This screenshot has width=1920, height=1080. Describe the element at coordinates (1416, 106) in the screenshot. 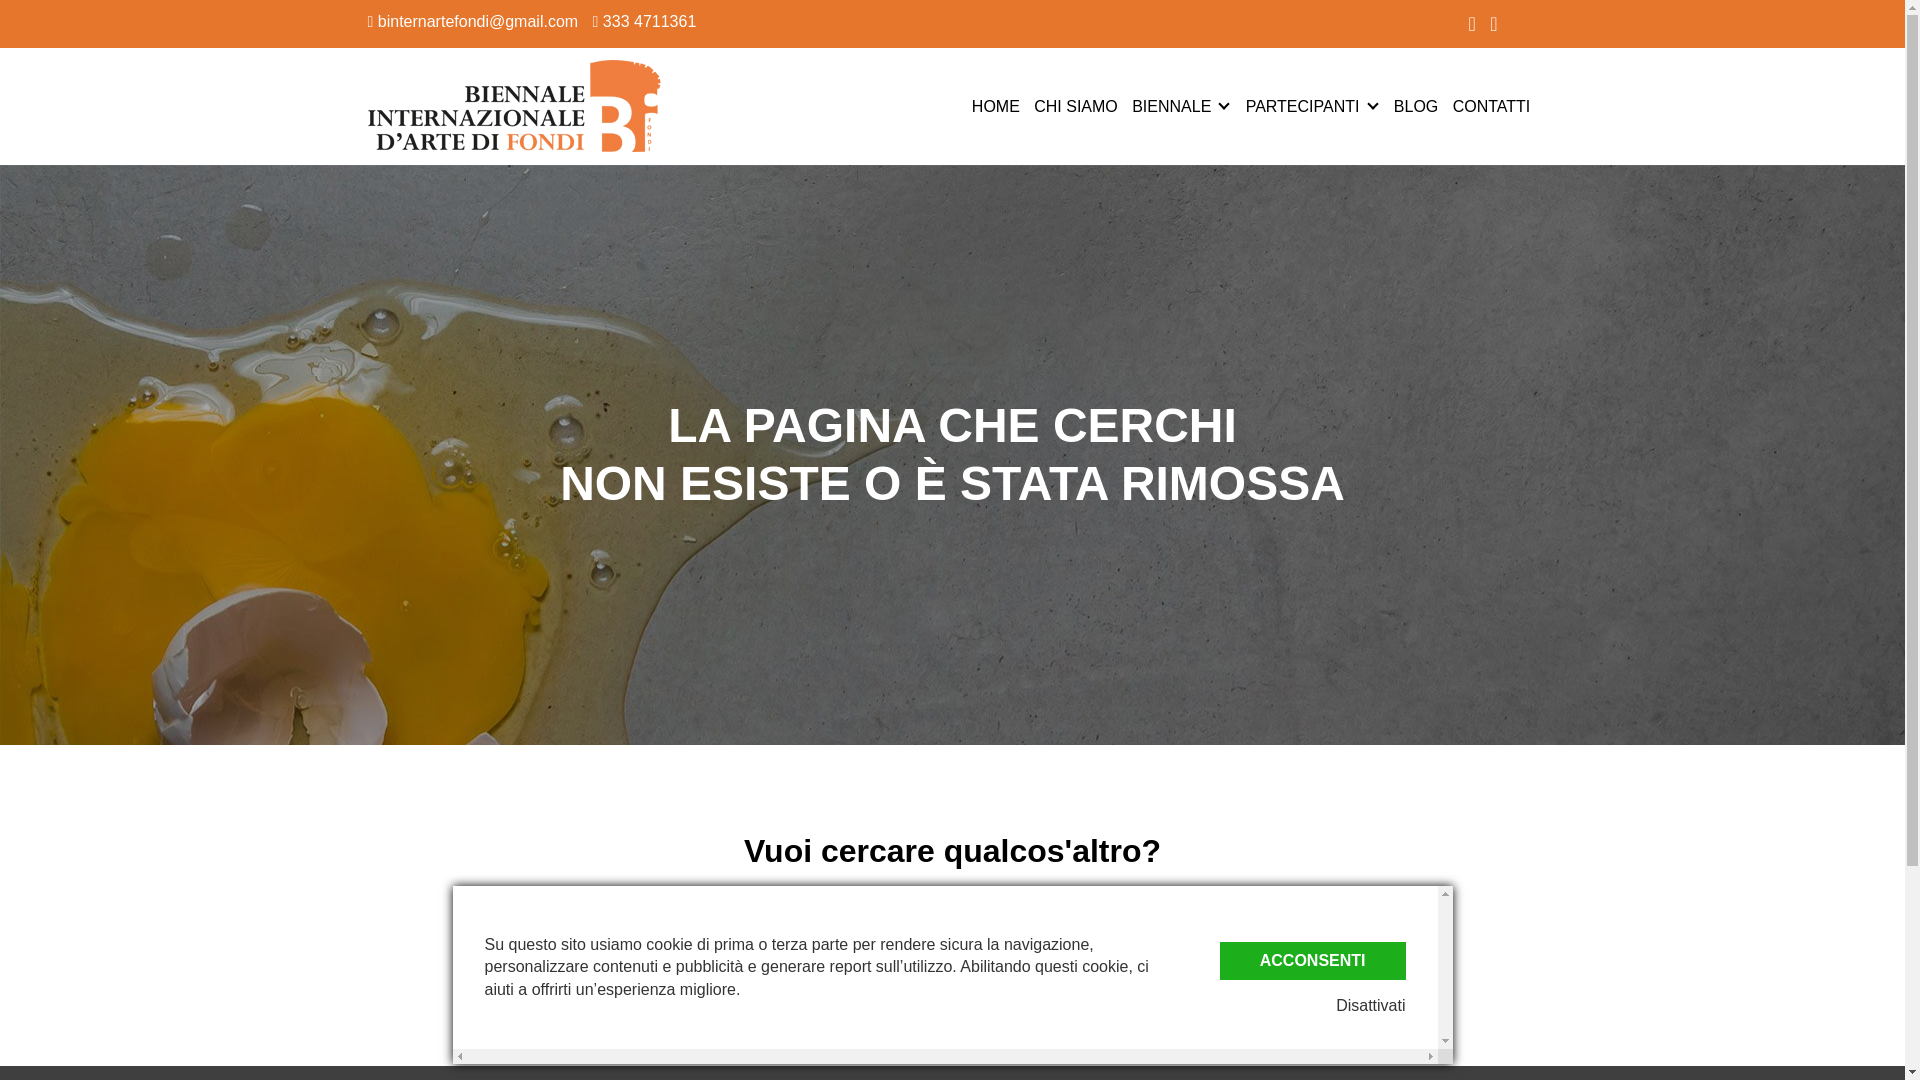

I see `BLOG` at that location.